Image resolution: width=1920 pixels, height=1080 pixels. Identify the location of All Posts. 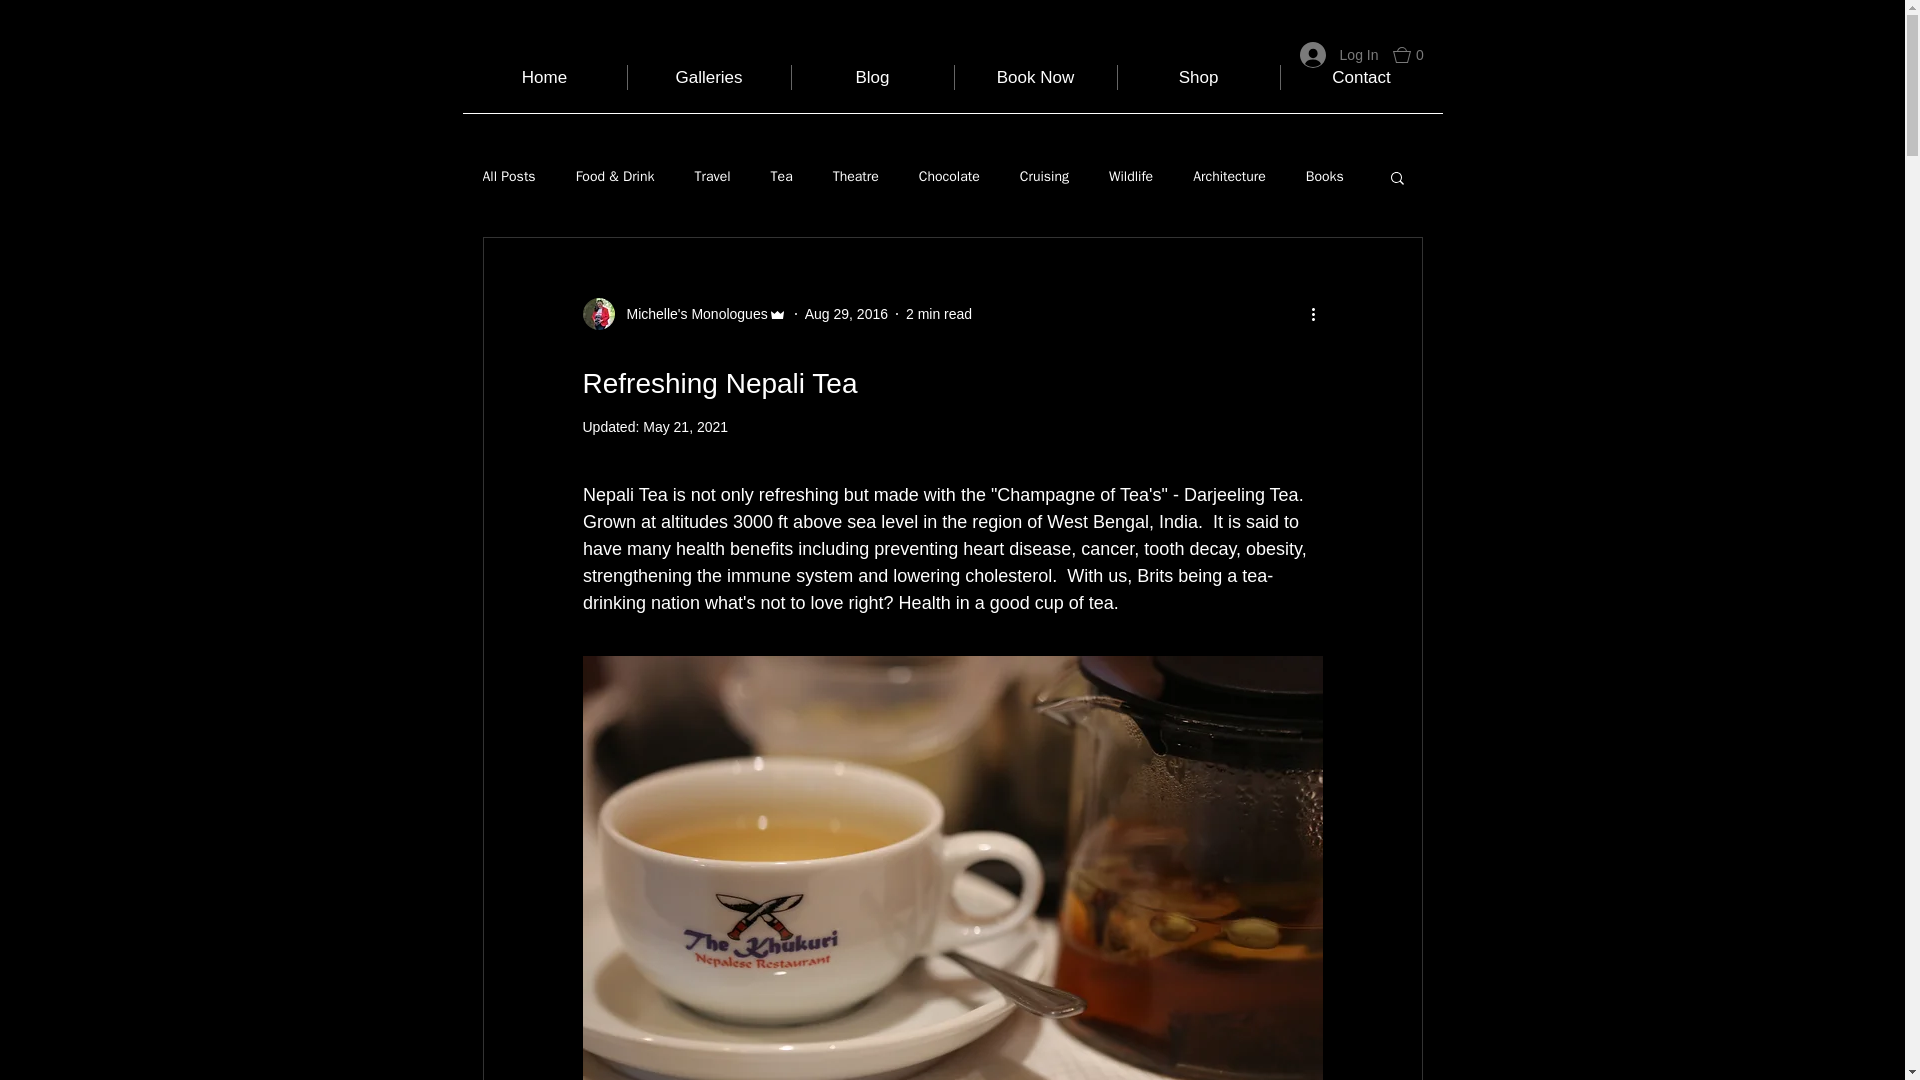
(508, 176).